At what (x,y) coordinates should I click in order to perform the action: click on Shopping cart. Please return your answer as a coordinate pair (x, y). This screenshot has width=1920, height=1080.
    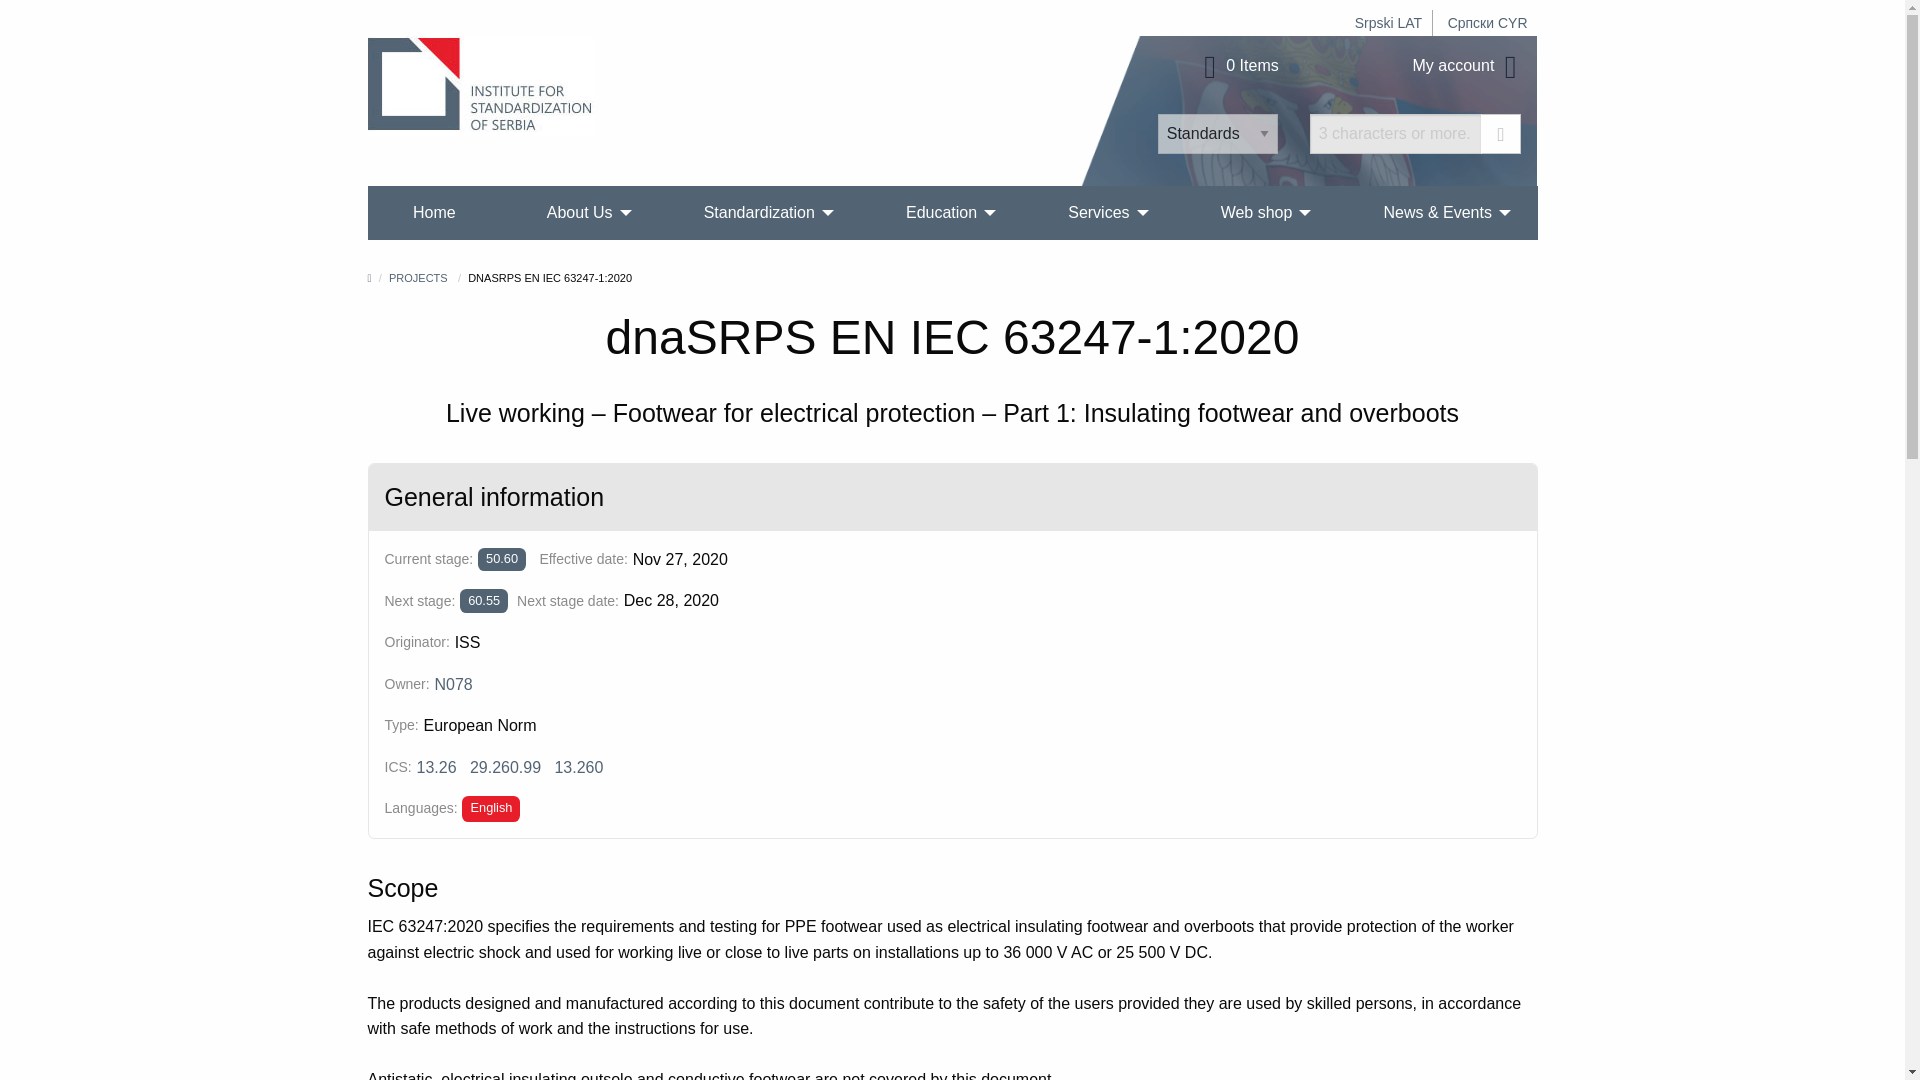
    Looking at the image, I should click on (1238, 66).